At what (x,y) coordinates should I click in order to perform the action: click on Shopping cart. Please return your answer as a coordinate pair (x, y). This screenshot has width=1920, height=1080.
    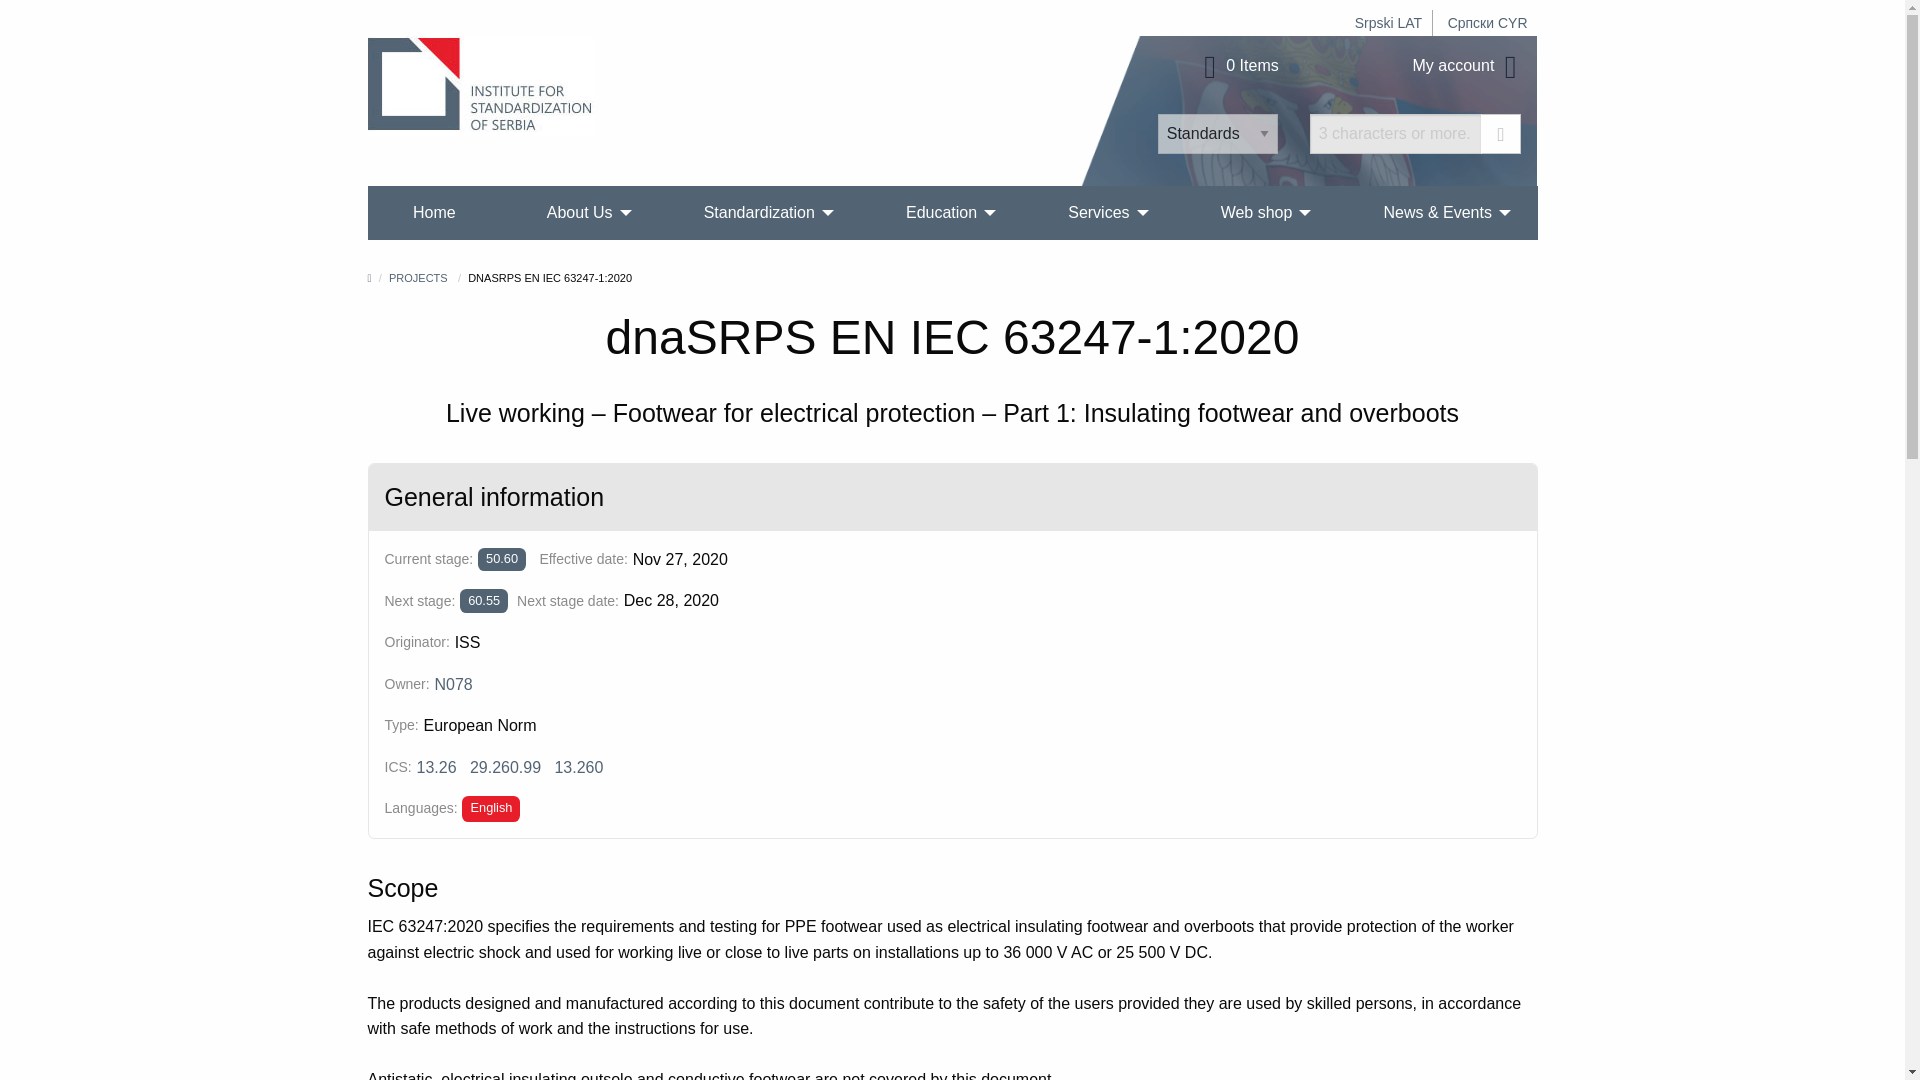
    Looking at the image, I should click on (1238, 66).